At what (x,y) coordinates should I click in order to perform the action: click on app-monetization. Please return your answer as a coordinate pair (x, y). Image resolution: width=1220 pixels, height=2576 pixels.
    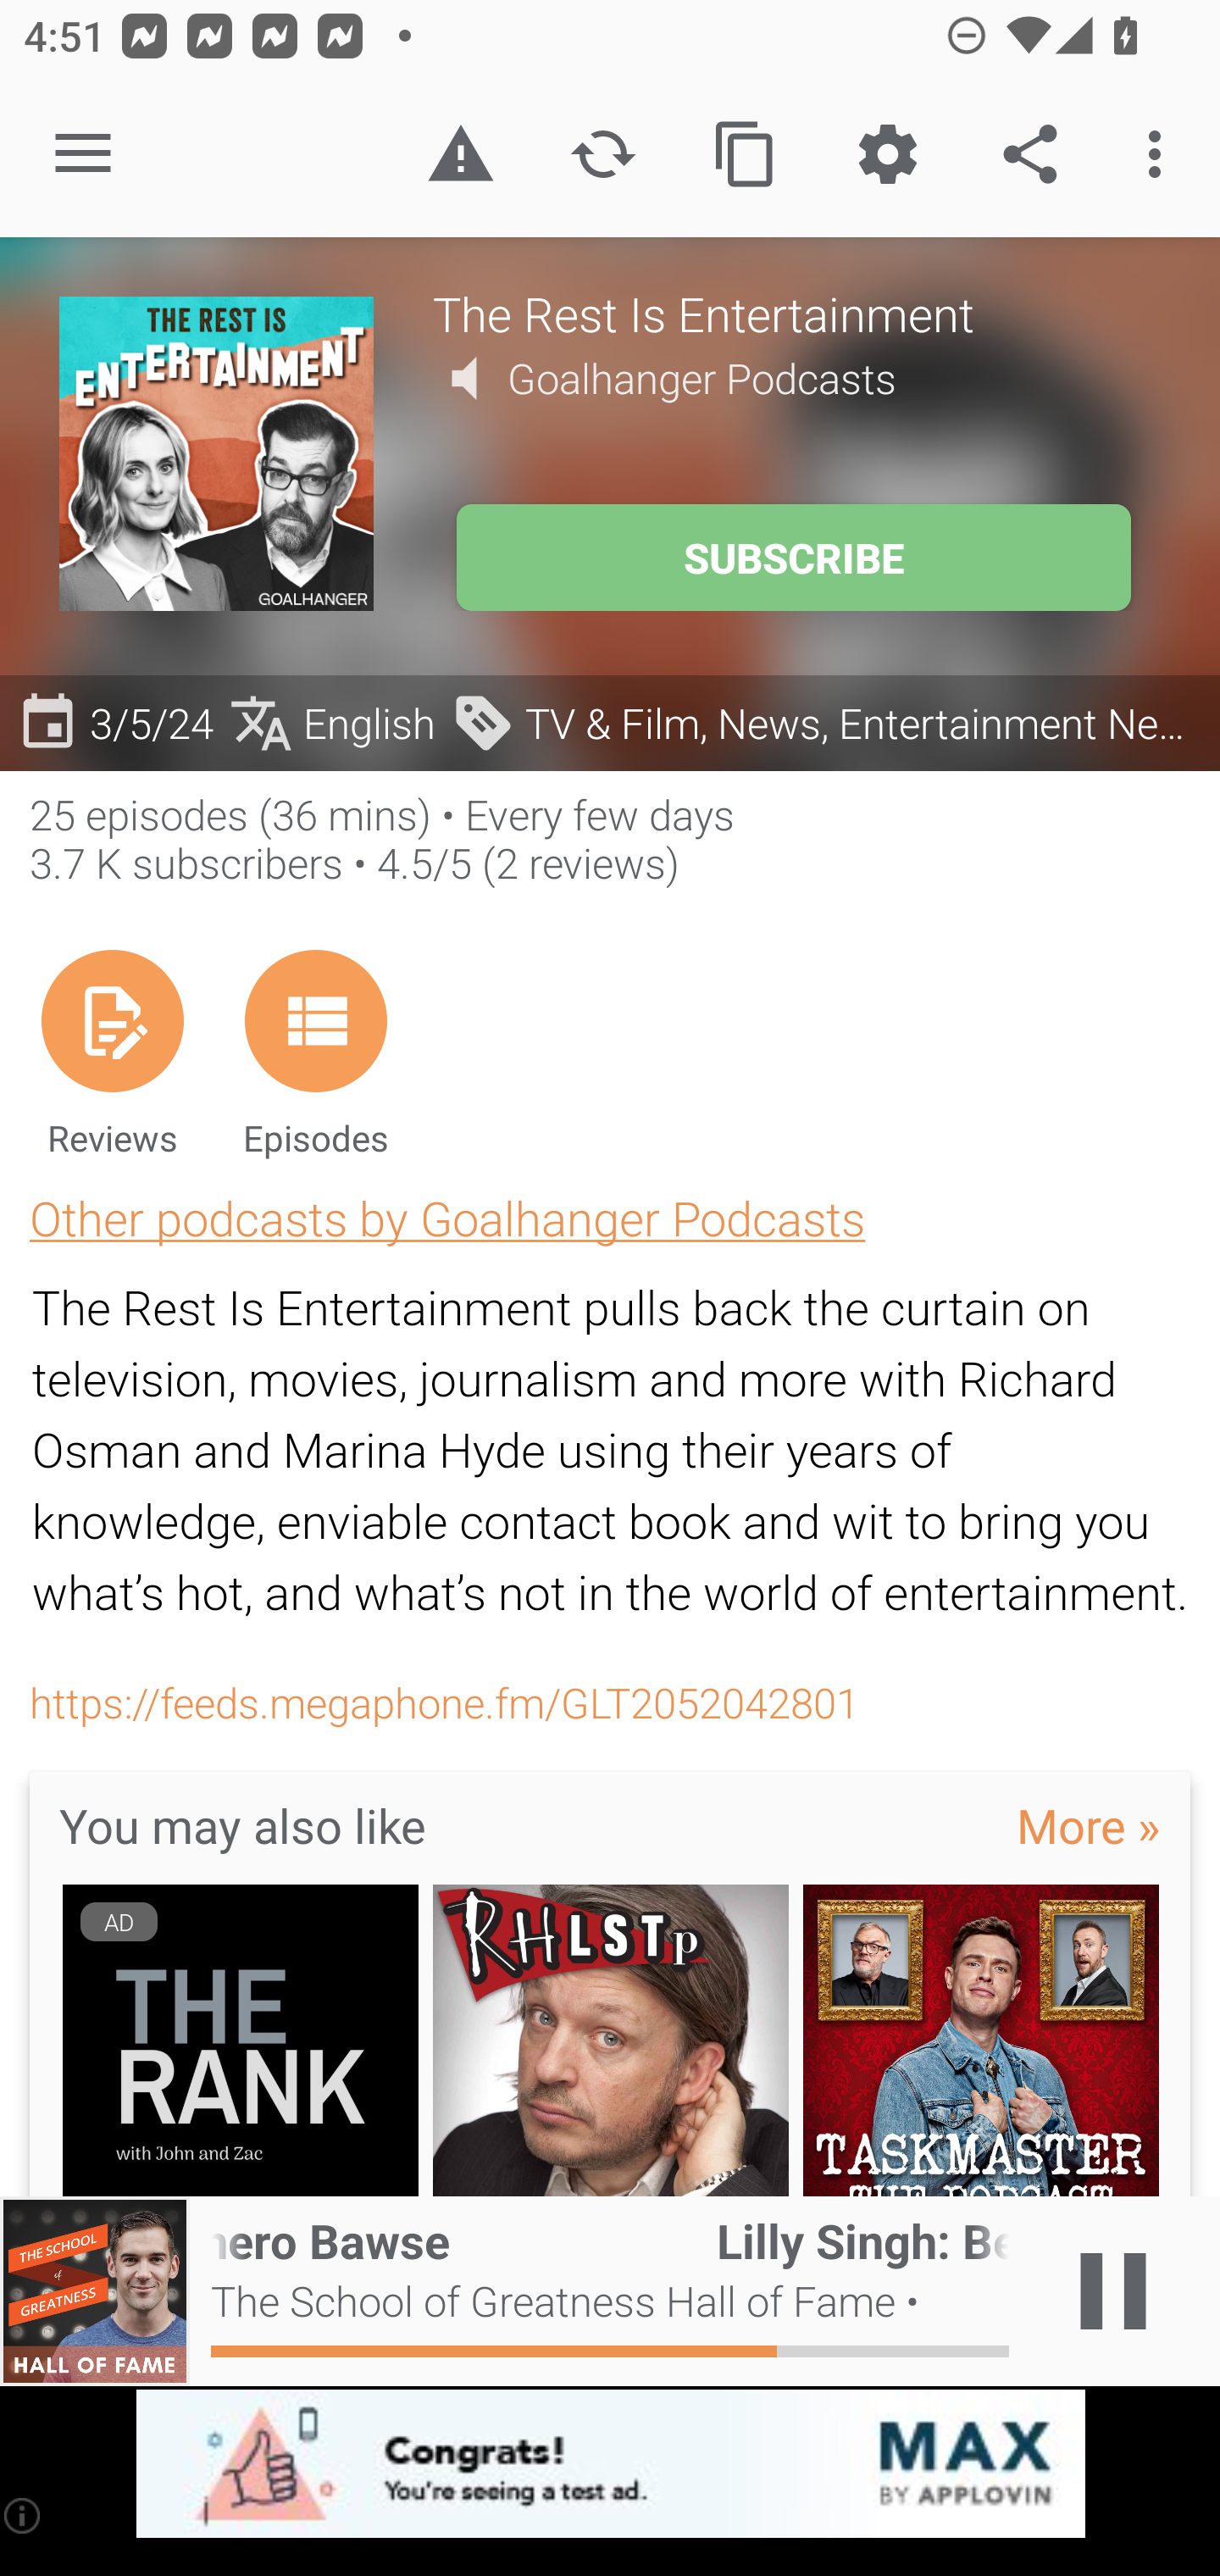
    Looking at the image, I should click on (610, 2465).